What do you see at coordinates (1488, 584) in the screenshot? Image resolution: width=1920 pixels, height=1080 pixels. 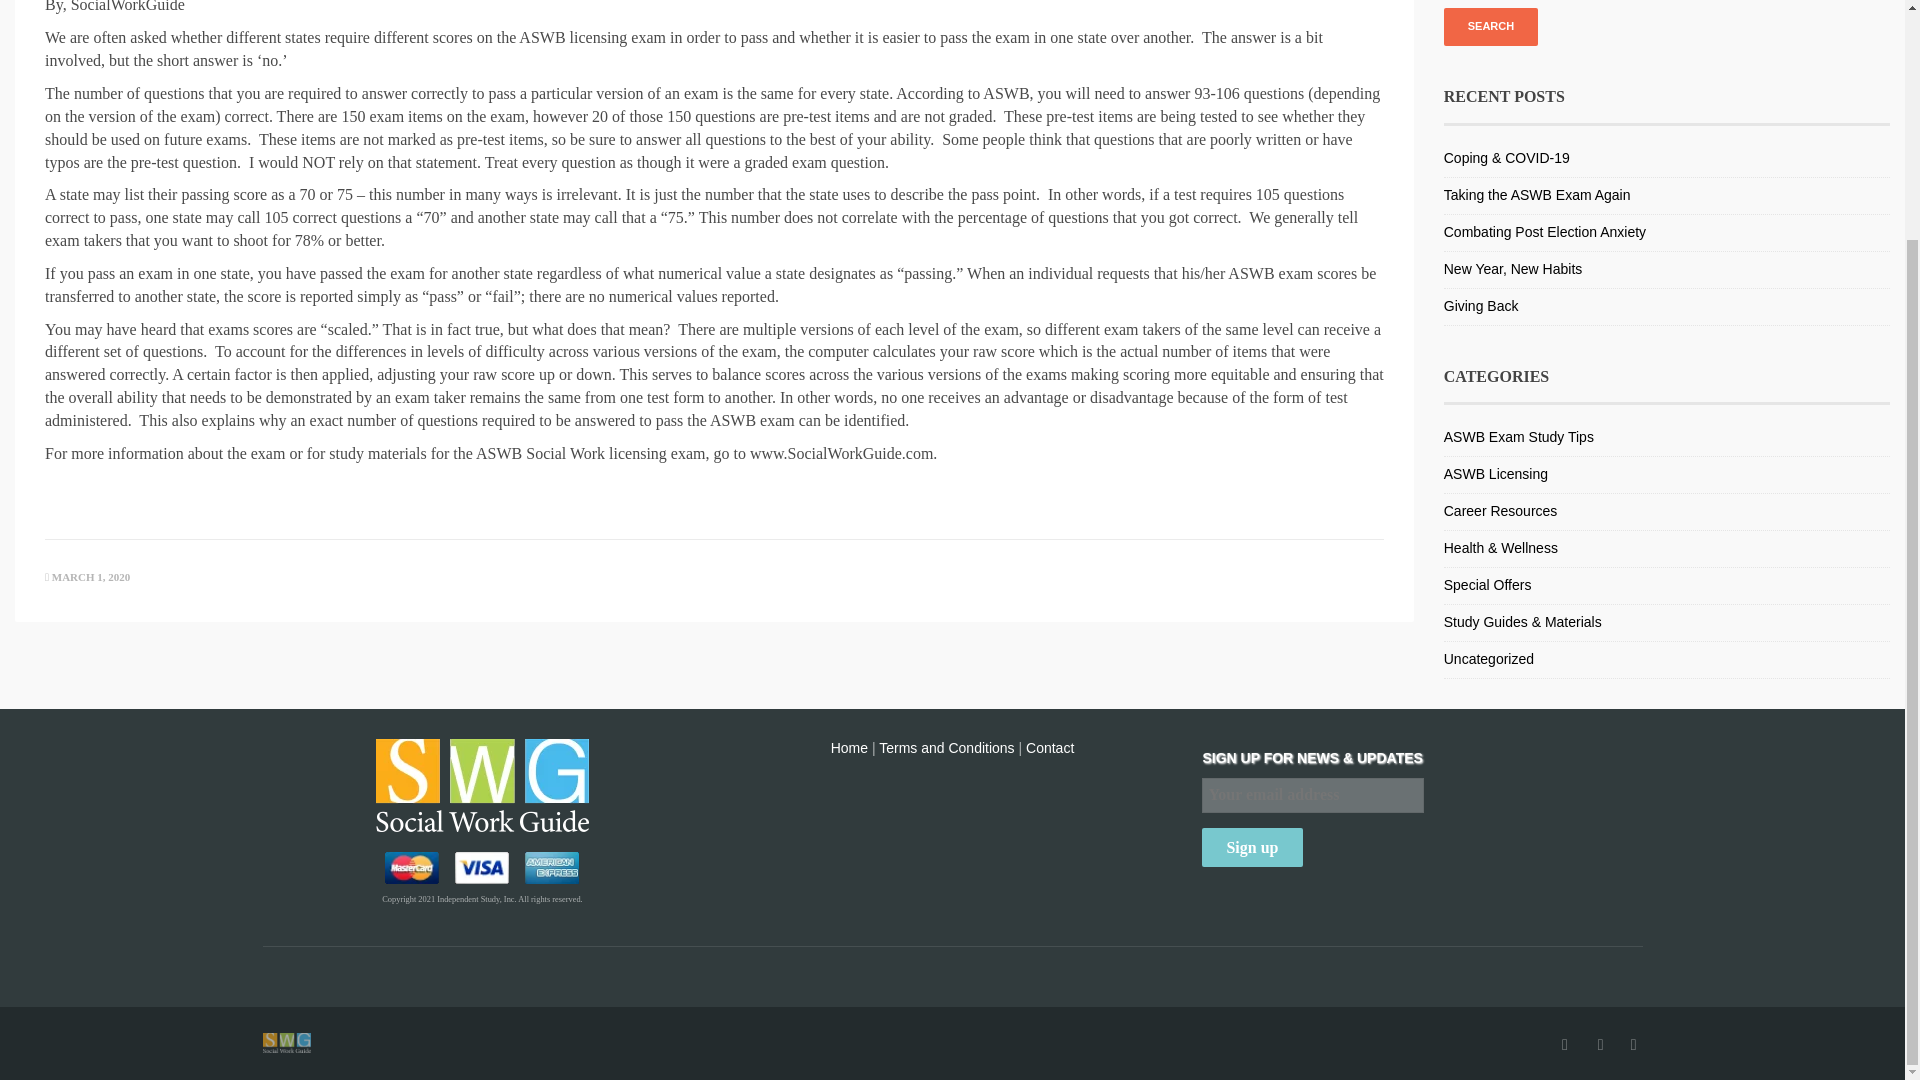 I see `Special Offers` at bounding box center [1488, 584].